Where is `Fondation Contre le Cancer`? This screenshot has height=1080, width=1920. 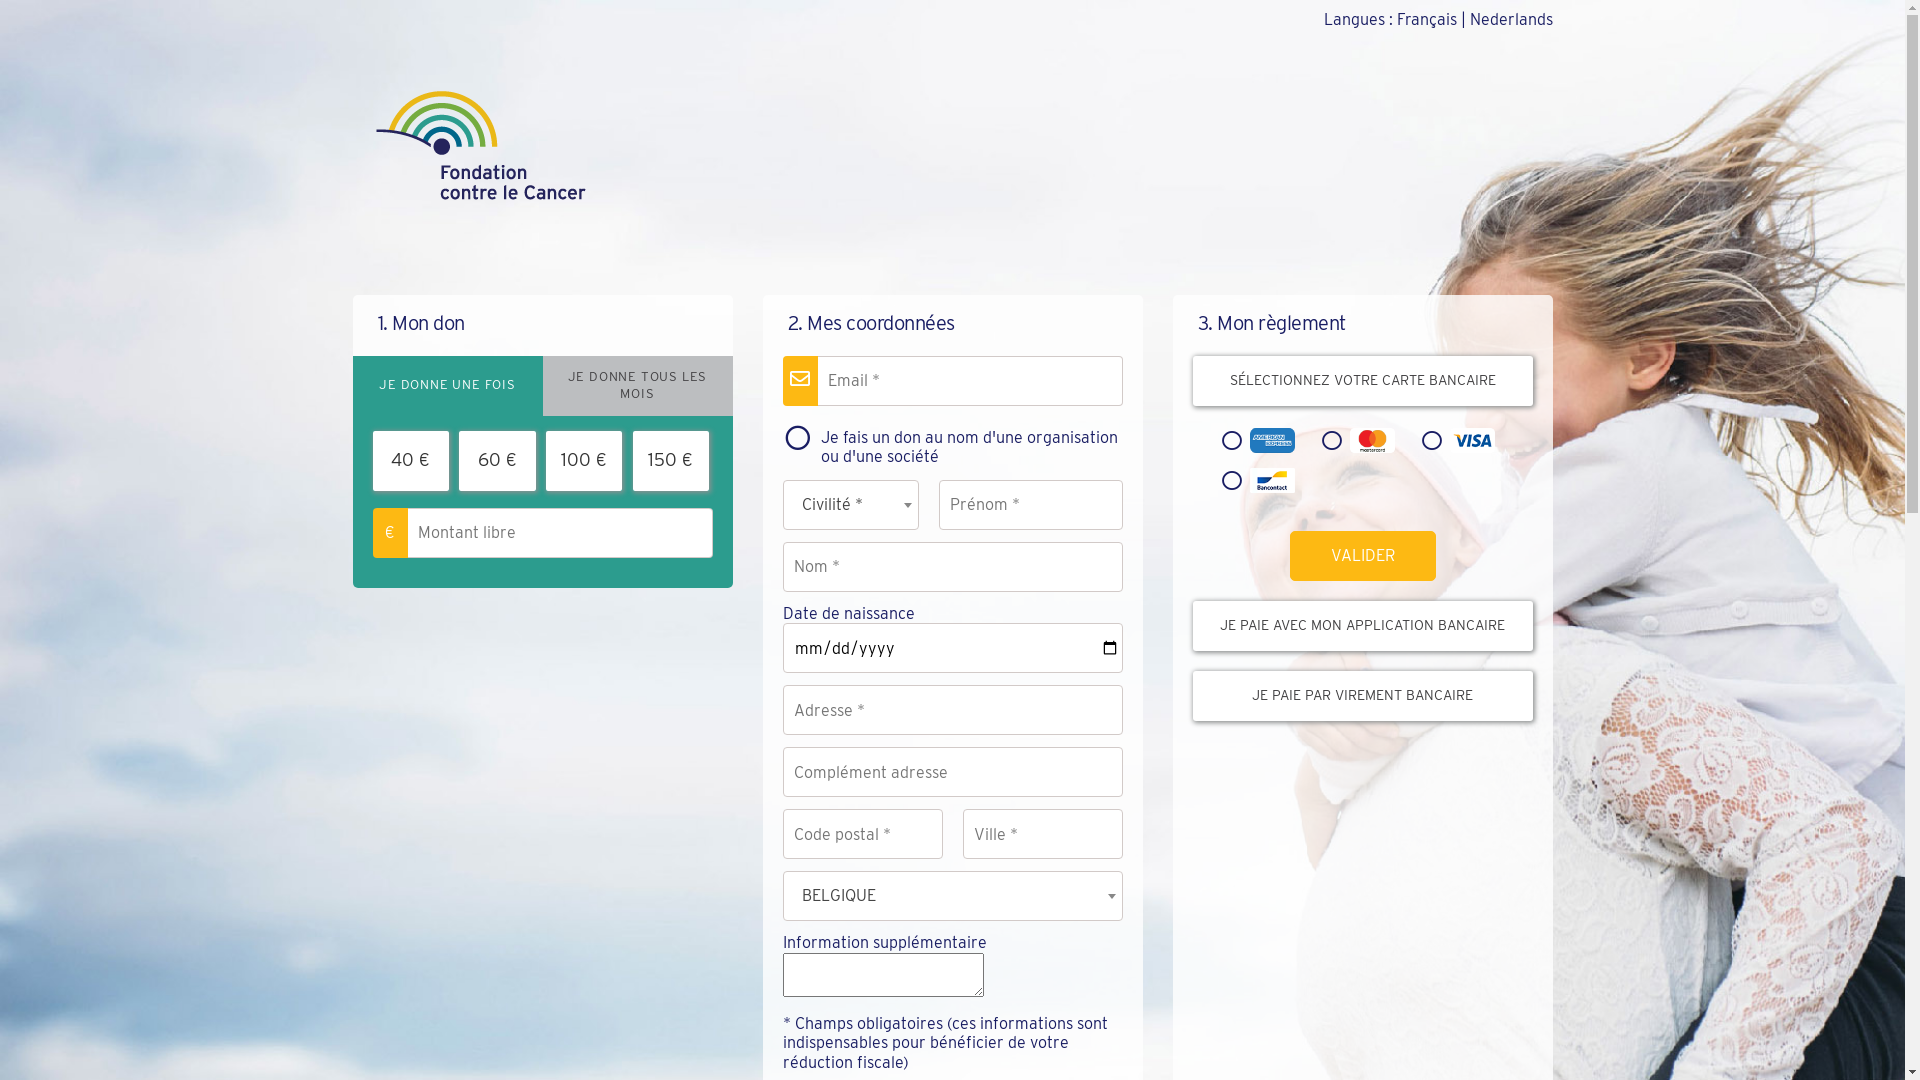 Fondation Contre le Cancer is located at coordinates (479, 145).